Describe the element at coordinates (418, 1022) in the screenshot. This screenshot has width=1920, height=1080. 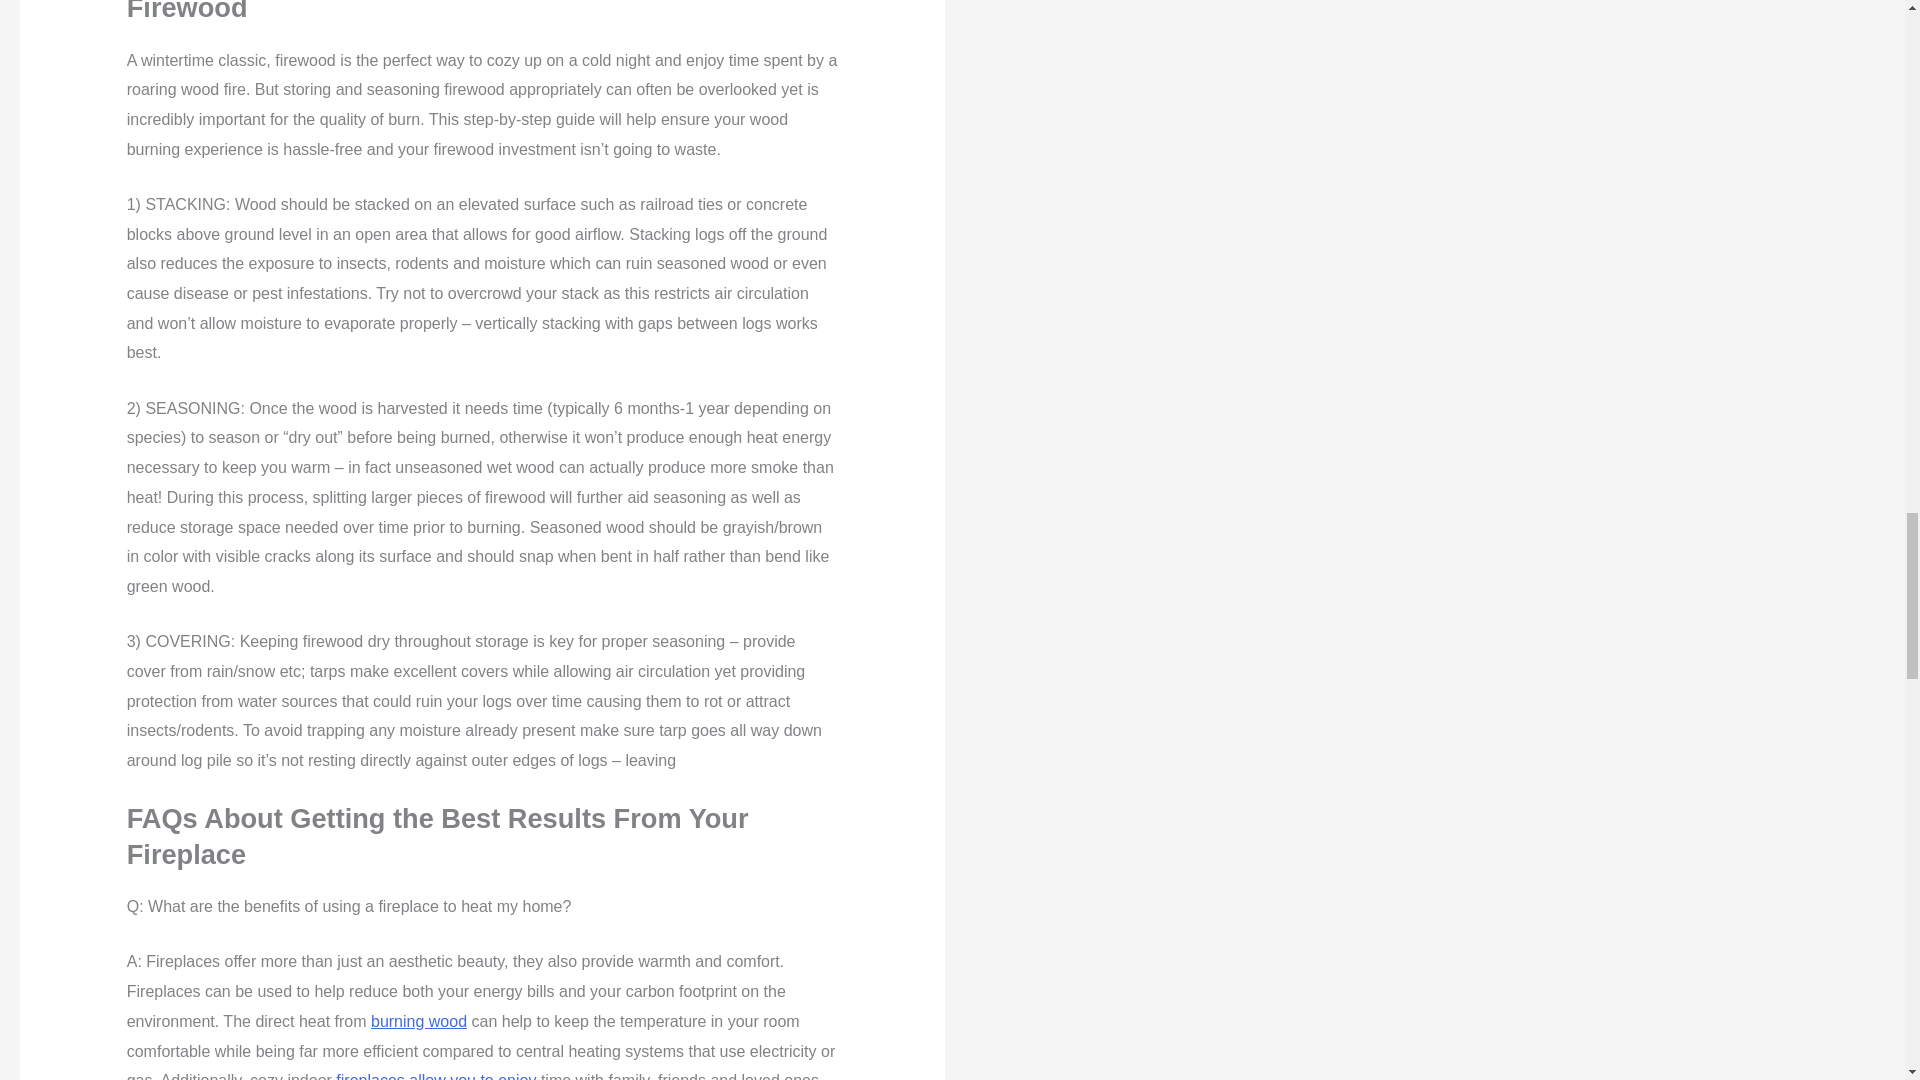
I see `burning wood` at that location.